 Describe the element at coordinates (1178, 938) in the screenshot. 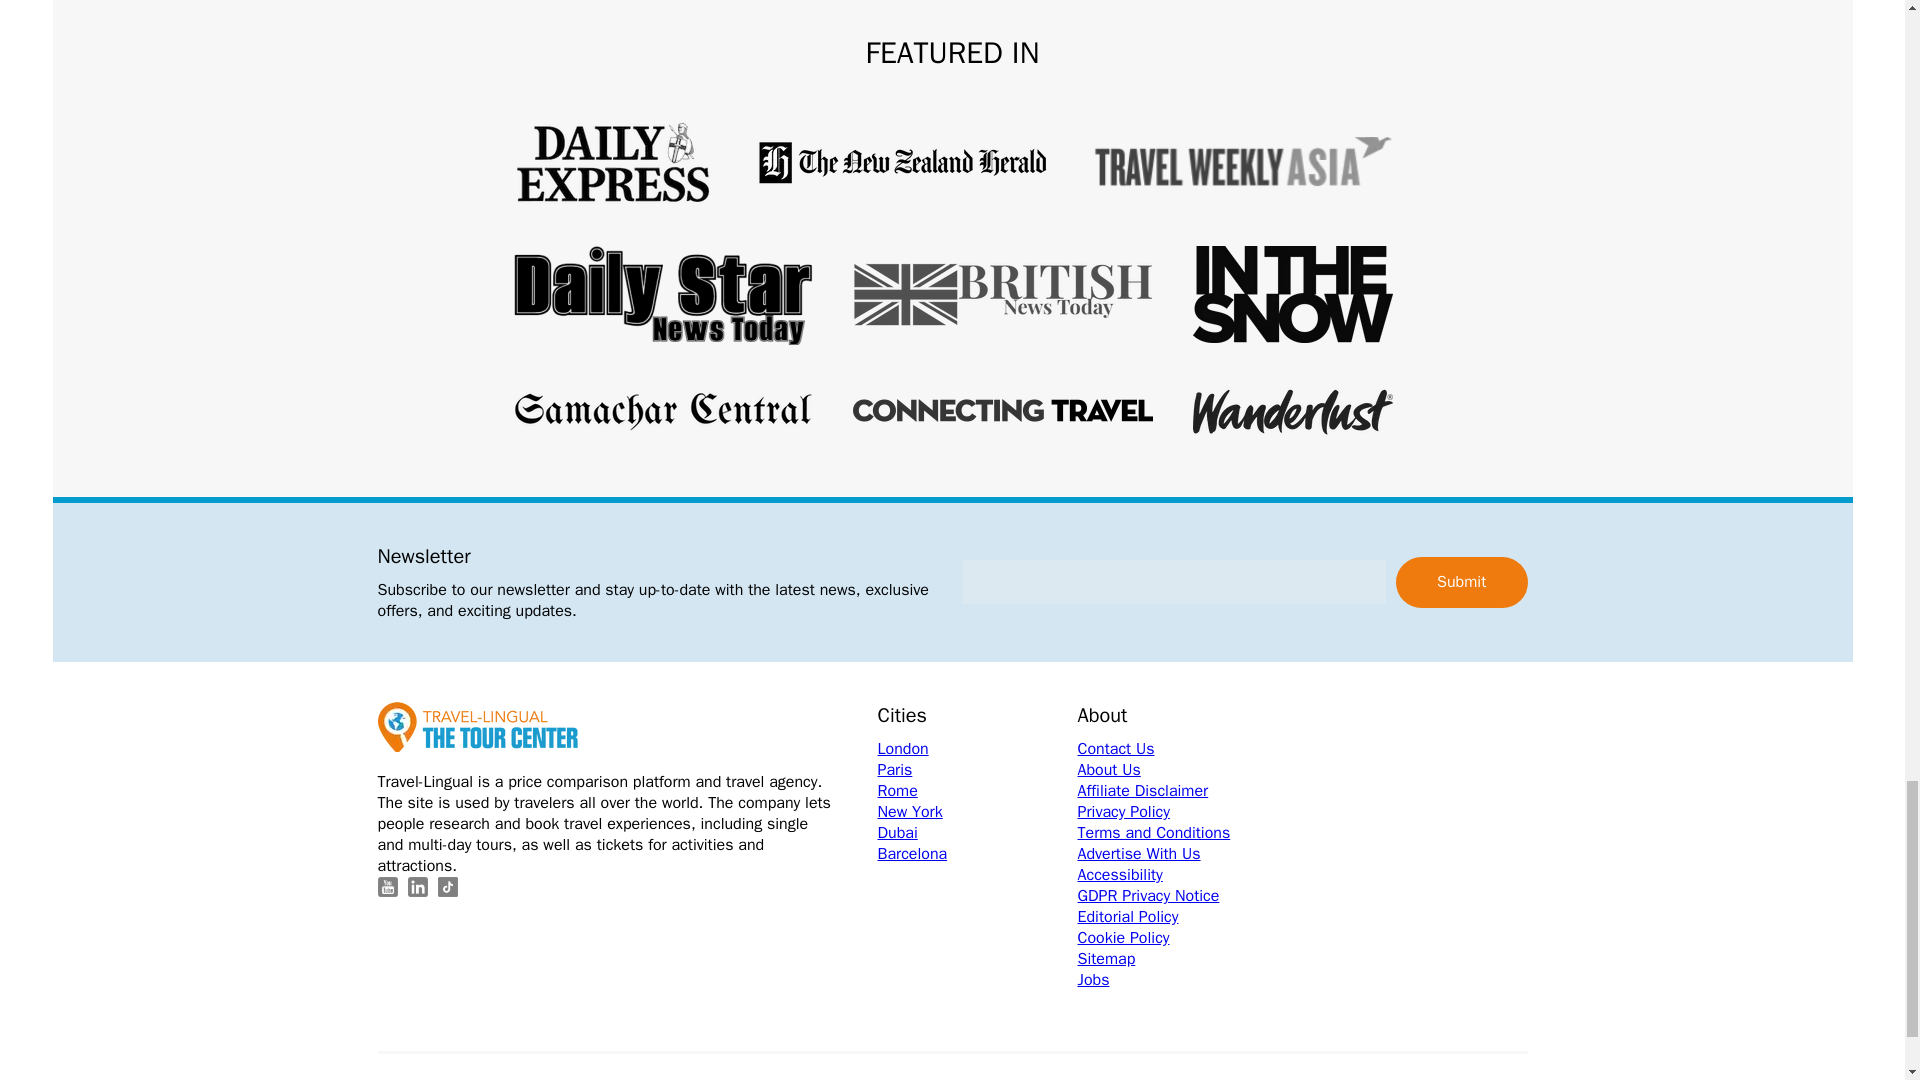

I see `Cookie Policy` at that location.